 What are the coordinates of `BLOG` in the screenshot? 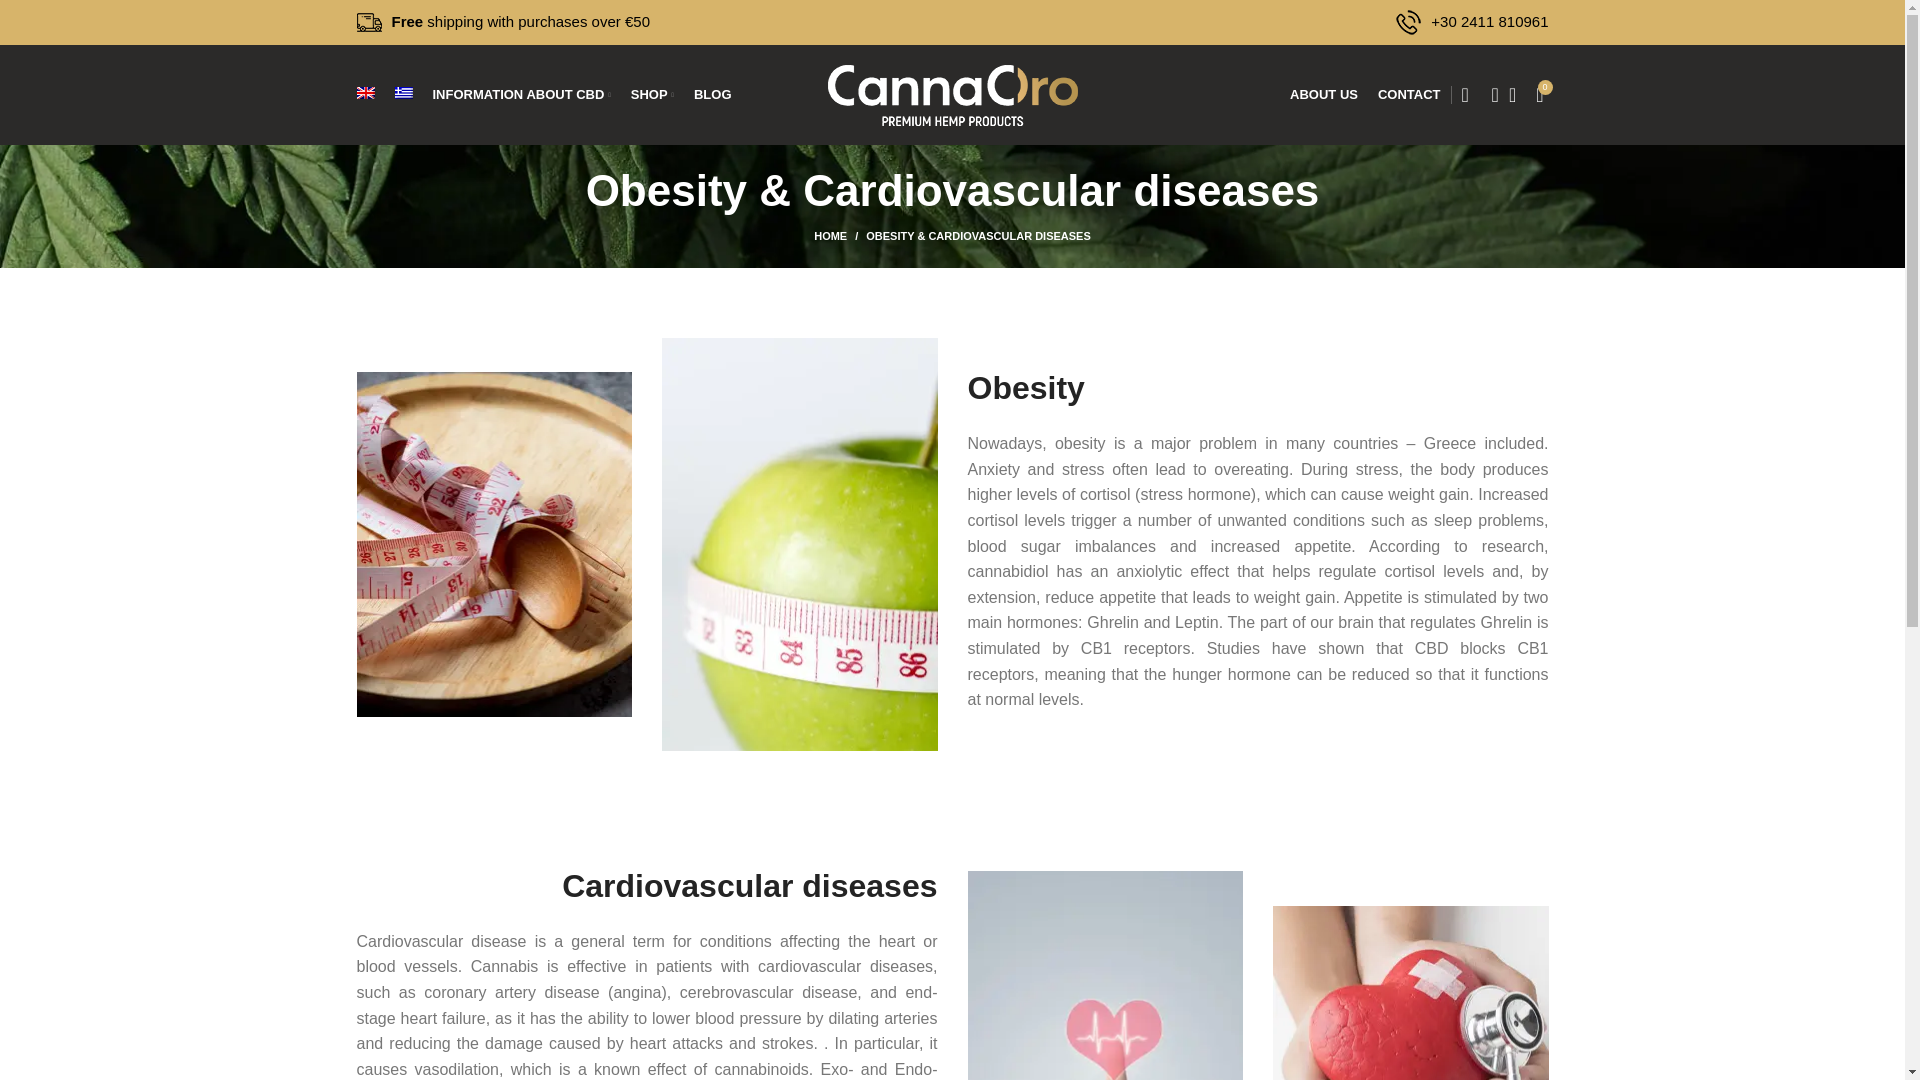 It's located at (712, 94).